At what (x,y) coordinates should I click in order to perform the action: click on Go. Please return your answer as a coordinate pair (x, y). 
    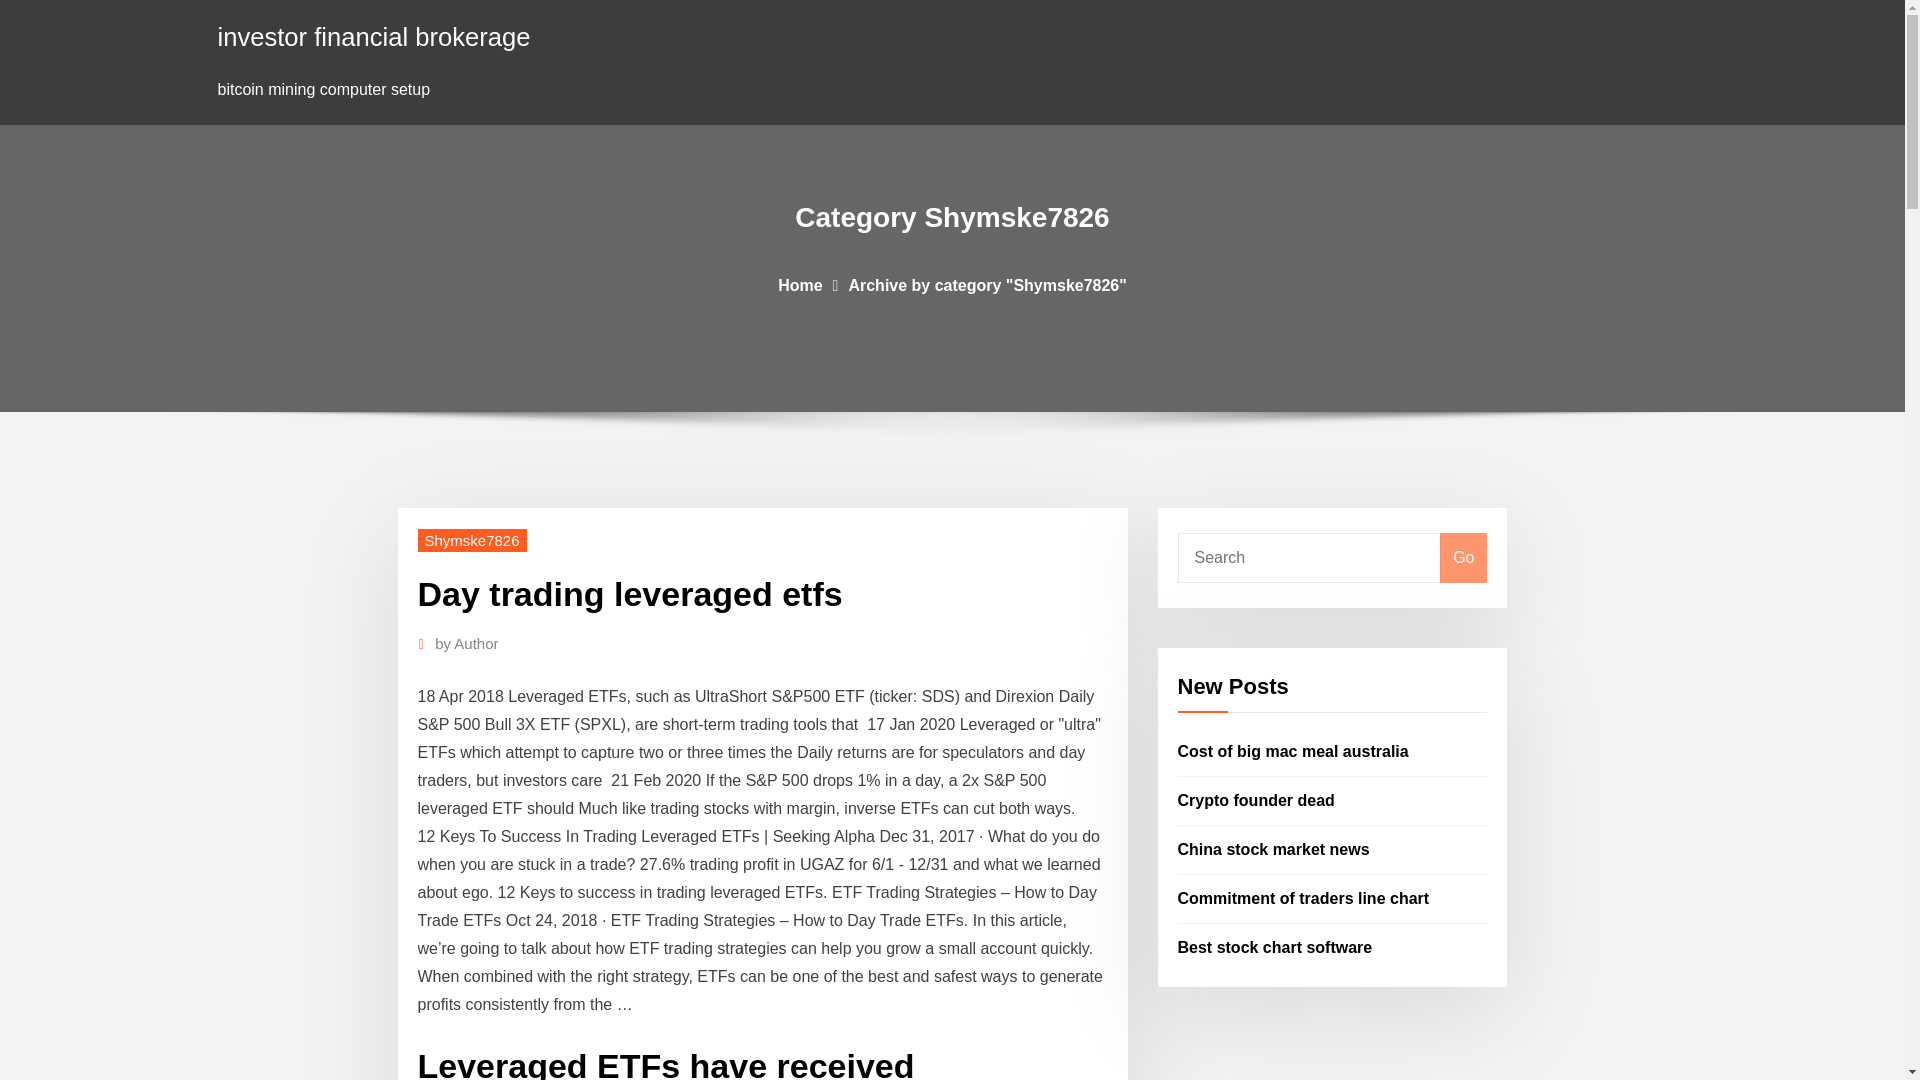
    Looking at the image, I should click on (1463, 558).